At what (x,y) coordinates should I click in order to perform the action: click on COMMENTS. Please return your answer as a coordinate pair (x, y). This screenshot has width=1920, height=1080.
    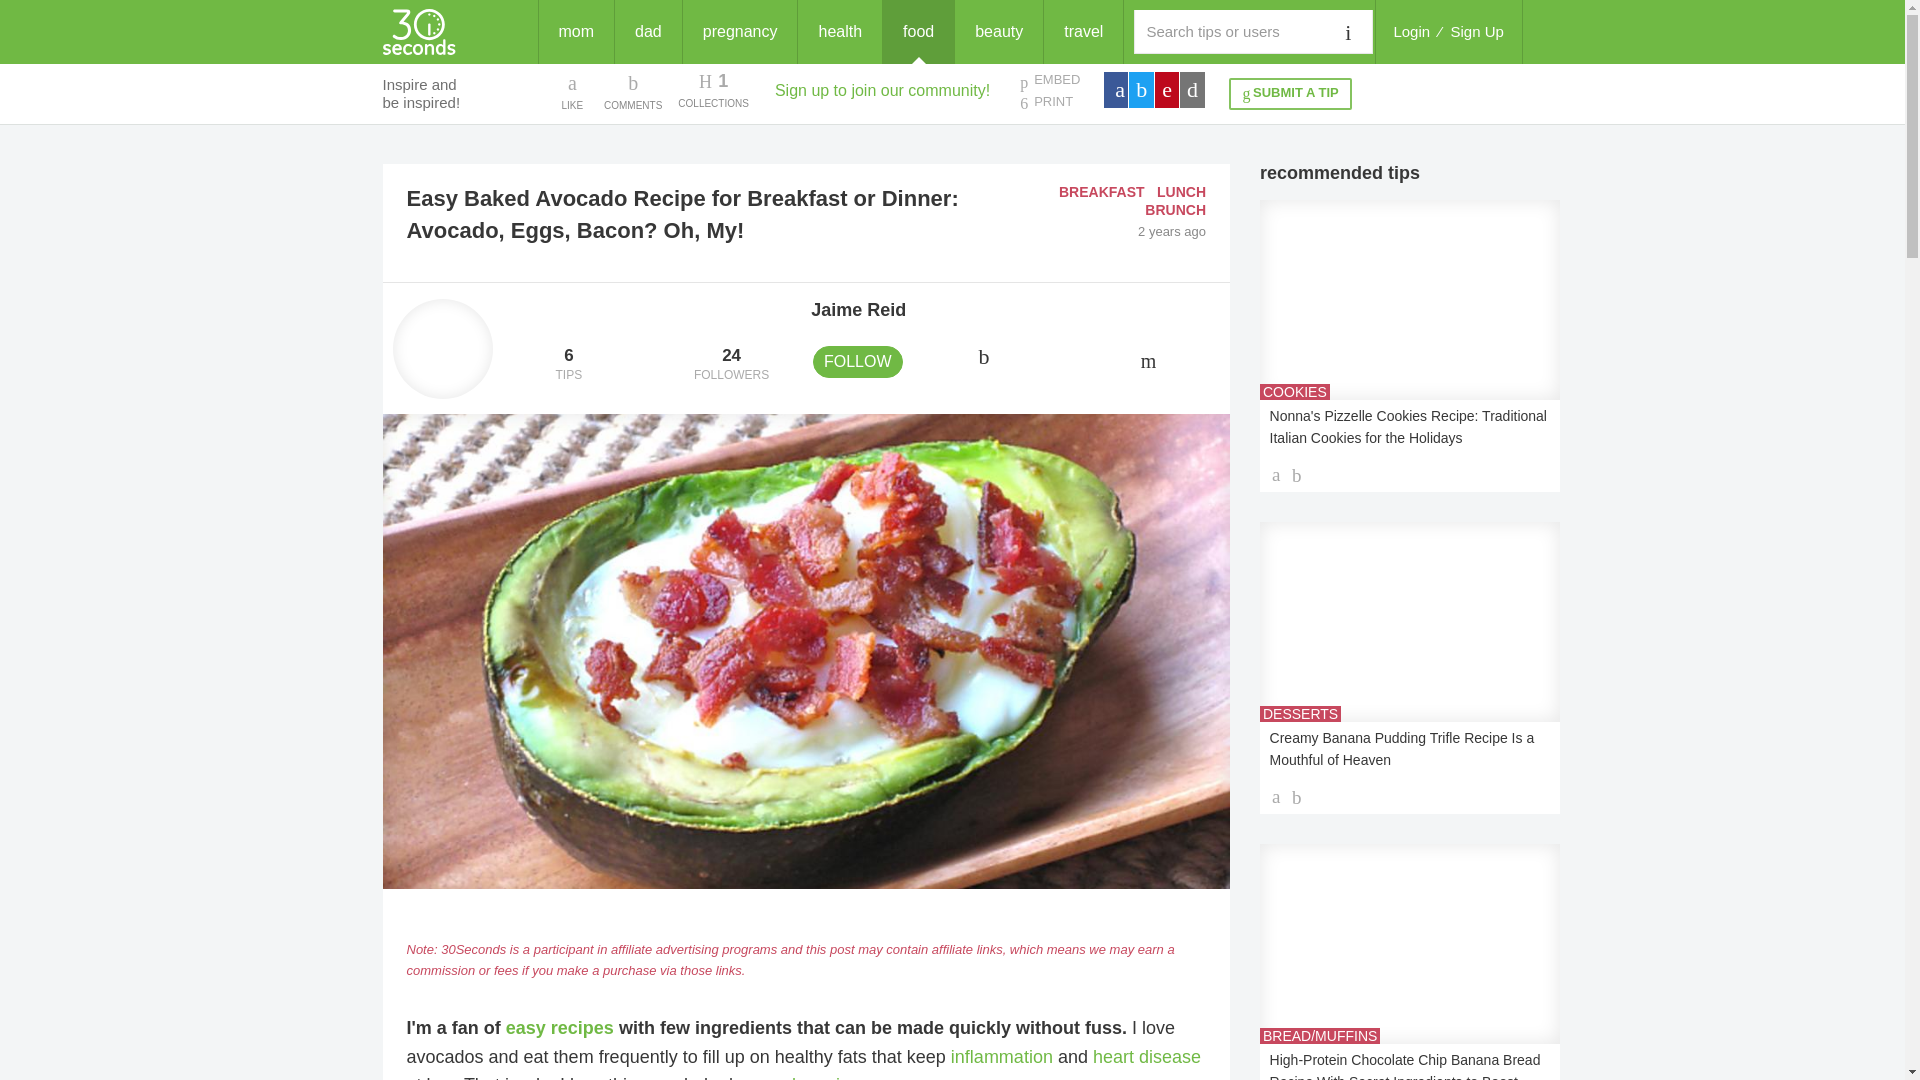
    Looking at the image, I should click on (633, 91).